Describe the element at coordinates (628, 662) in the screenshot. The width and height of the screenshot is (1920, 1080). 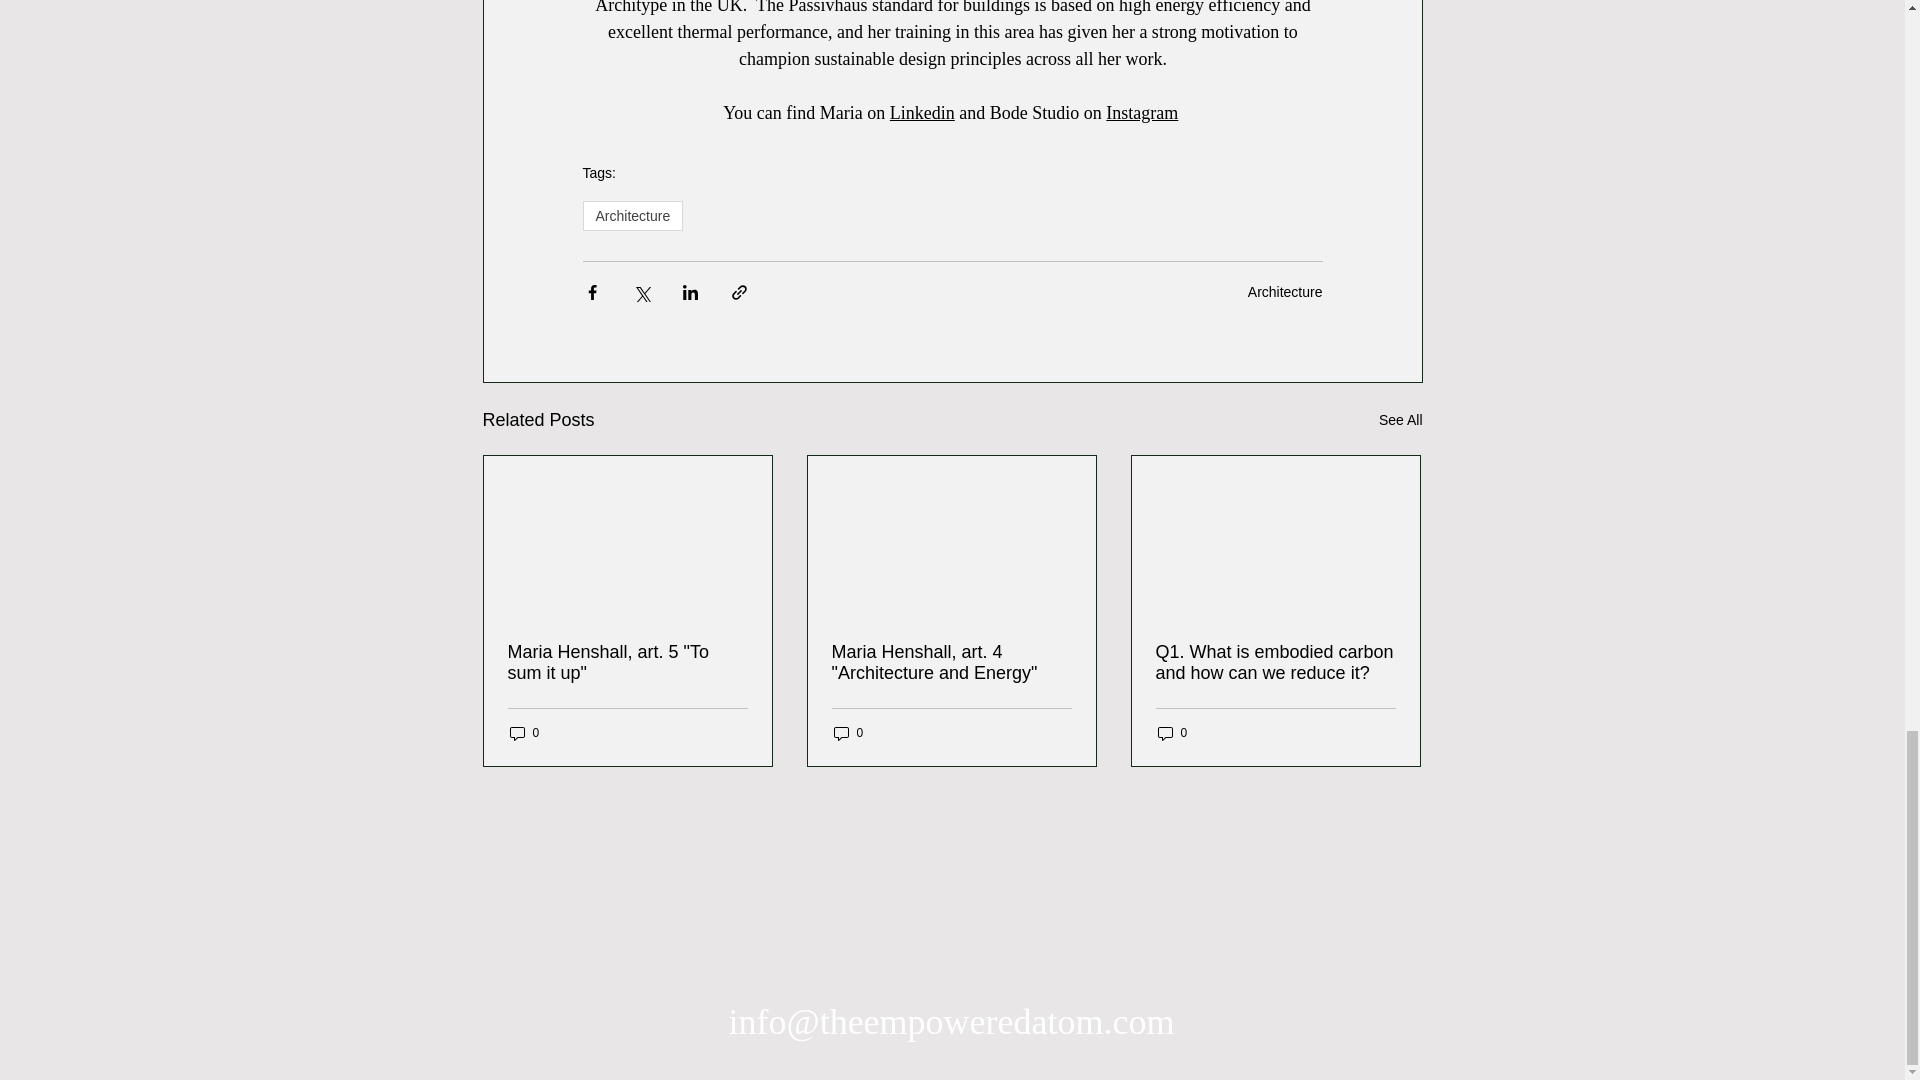
I see `Maria Henshall, art. 5 "To sum it up"` at that location.